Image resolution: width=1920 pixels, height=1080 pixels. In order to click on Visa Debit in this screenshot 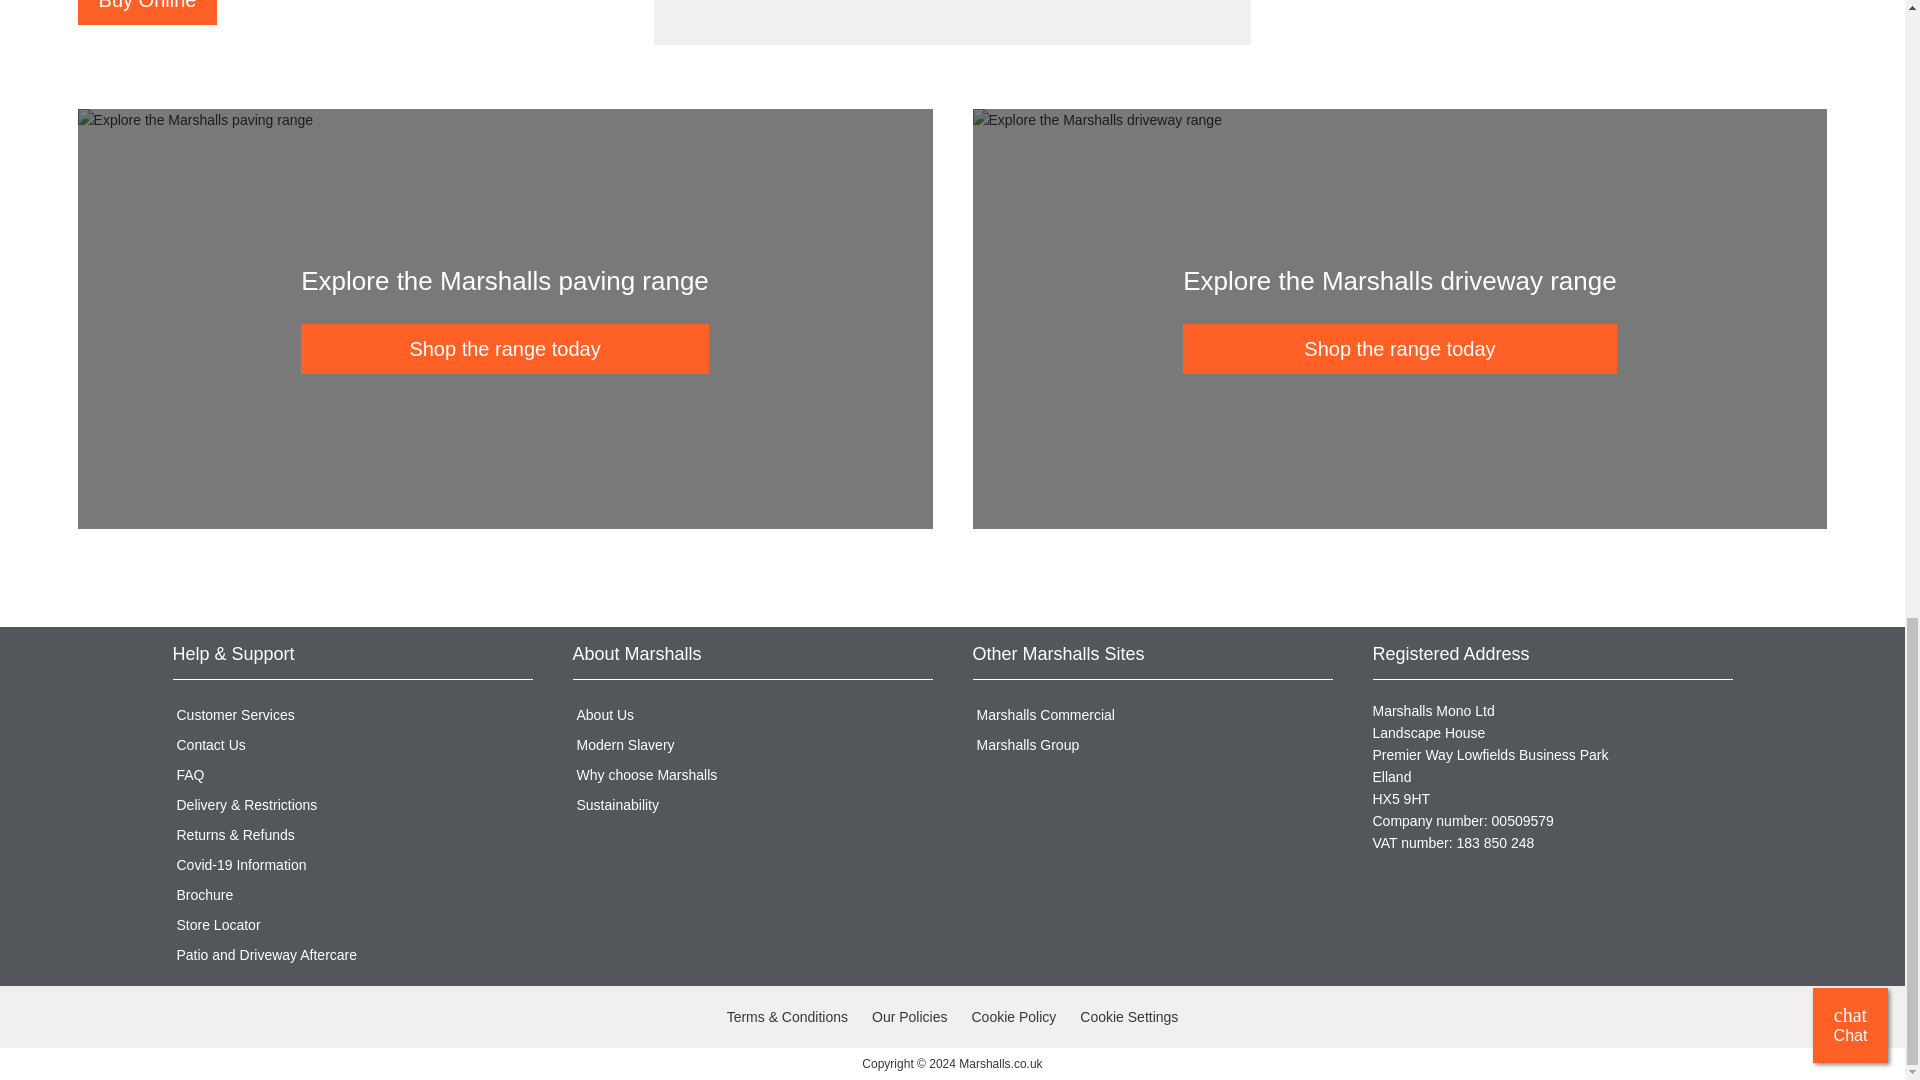, I will do `click(232, 1018)`.